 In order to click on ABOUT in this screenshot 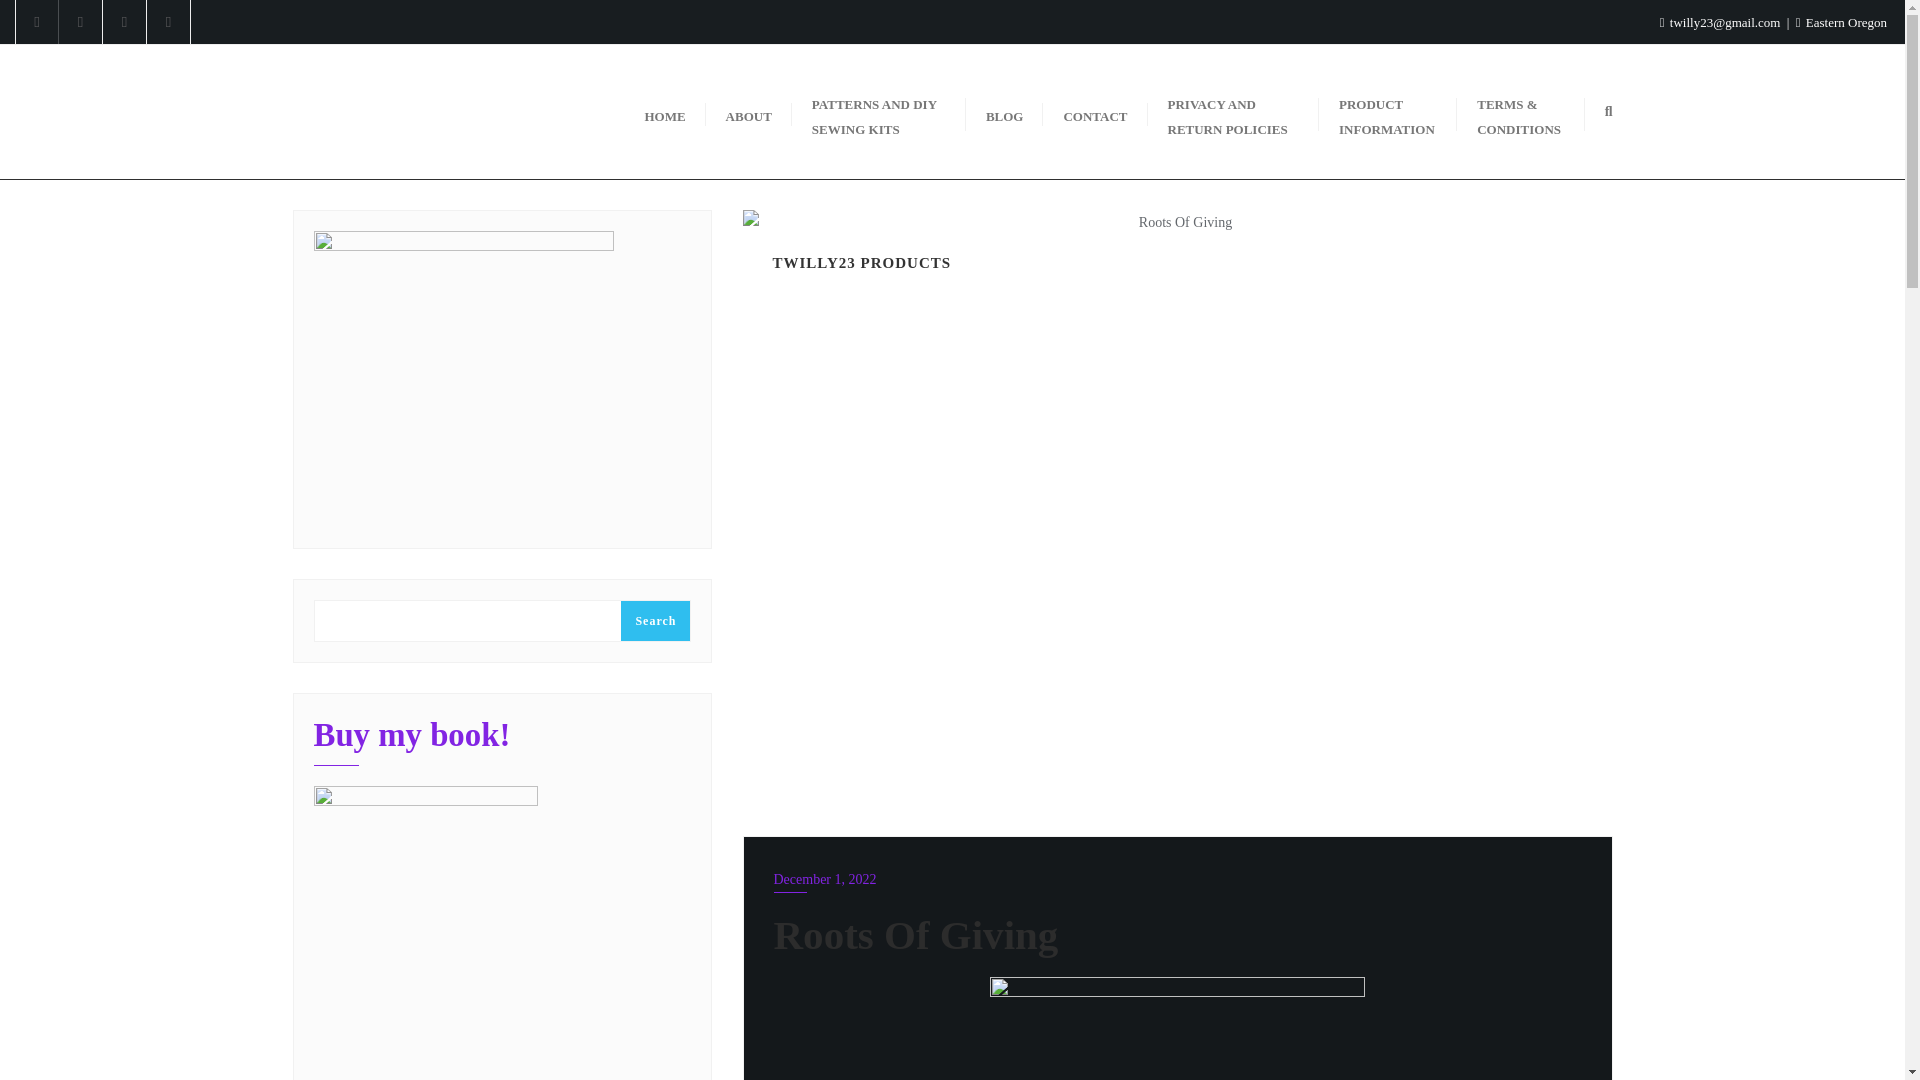, I will do `click(748, 110)`.